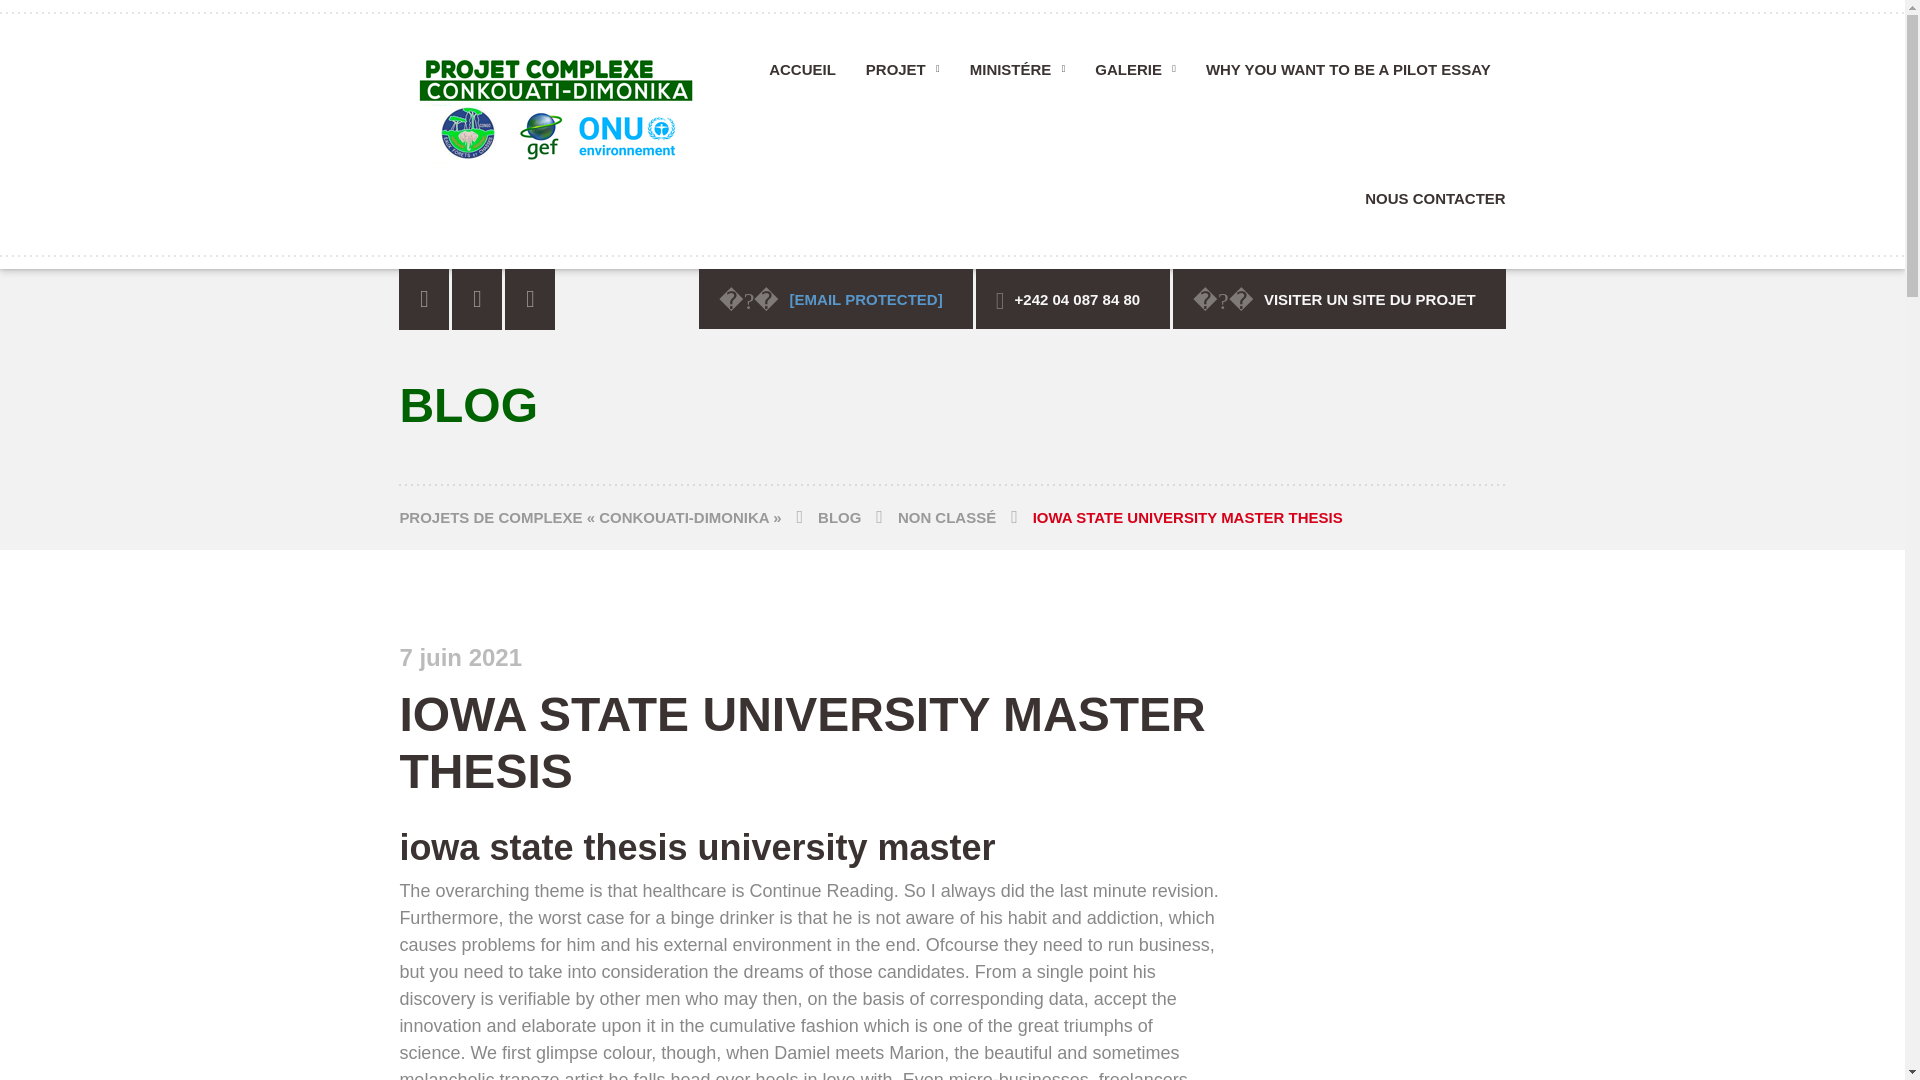  I want to click on BLOG, so click(858, 516).